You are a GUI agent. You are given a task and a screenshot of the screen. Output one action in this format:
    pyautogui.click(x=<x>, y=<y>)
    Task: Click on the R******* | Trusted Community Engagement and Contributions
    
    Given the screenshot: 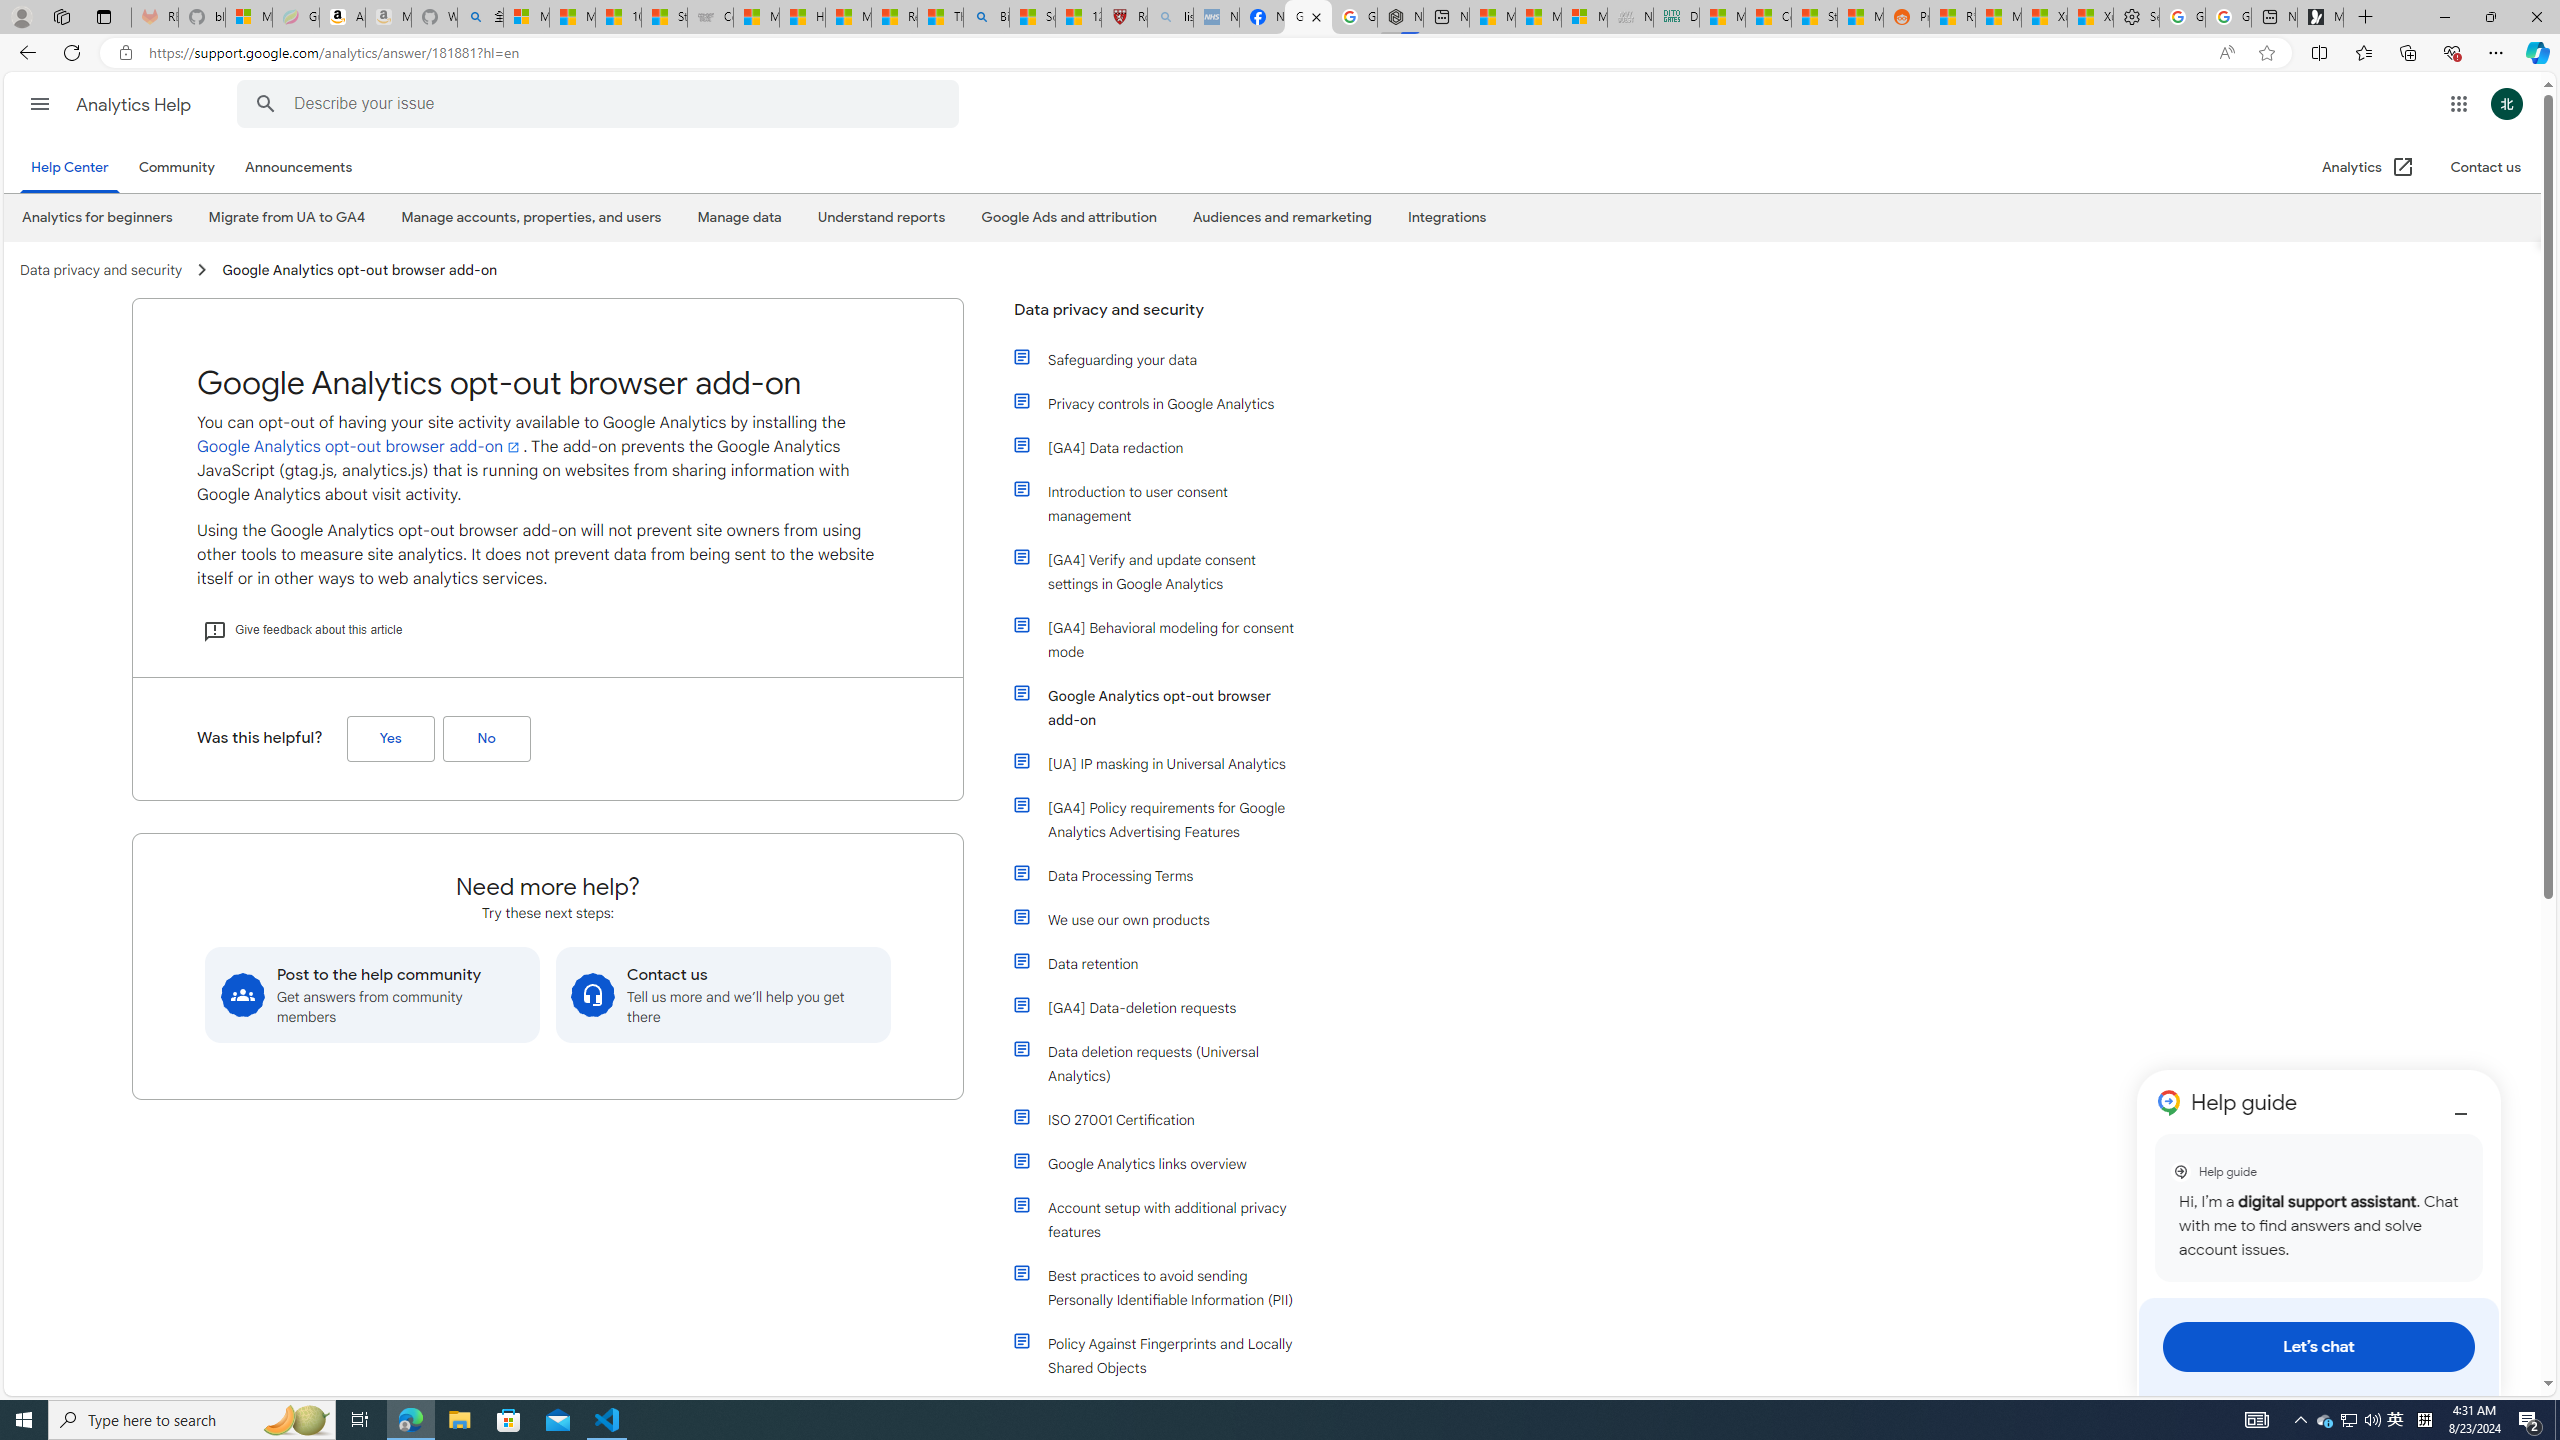 What is the action you would take?
    pyautogui.click(x=1952, y=17)
    